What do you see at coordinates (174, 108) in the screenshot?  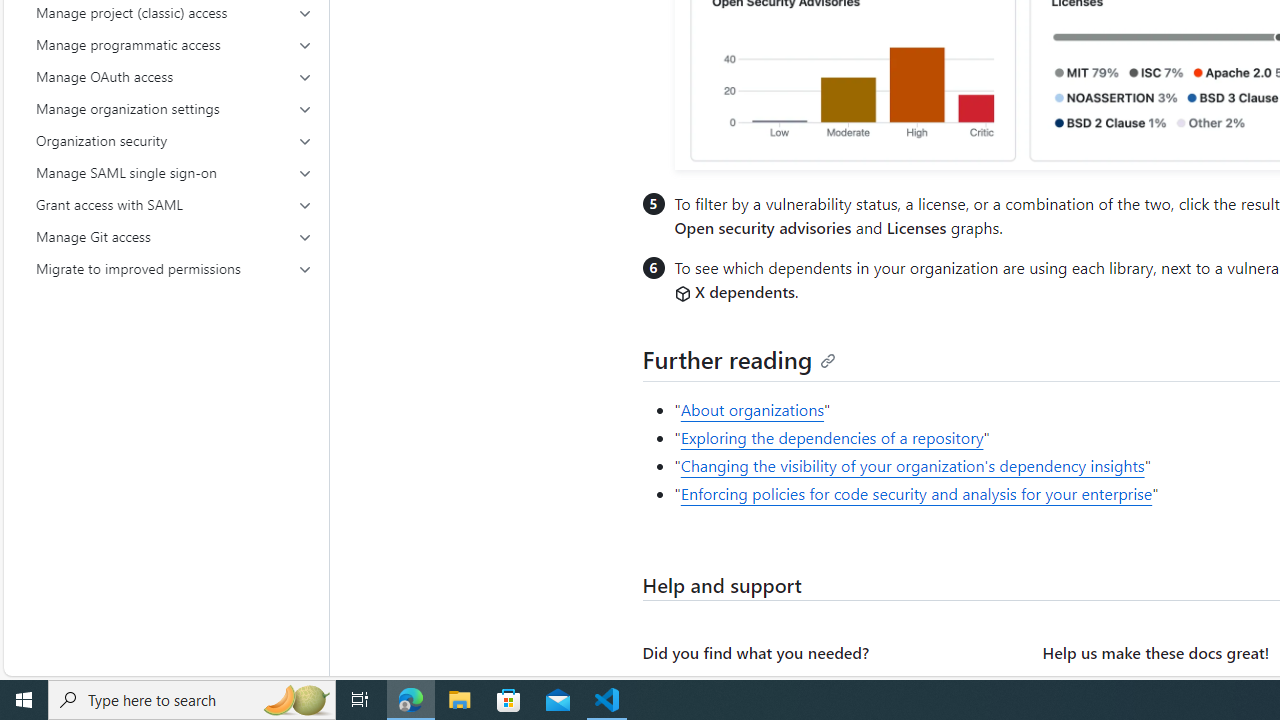 I see `Manage organization settings` at bounding box center [174, 108].